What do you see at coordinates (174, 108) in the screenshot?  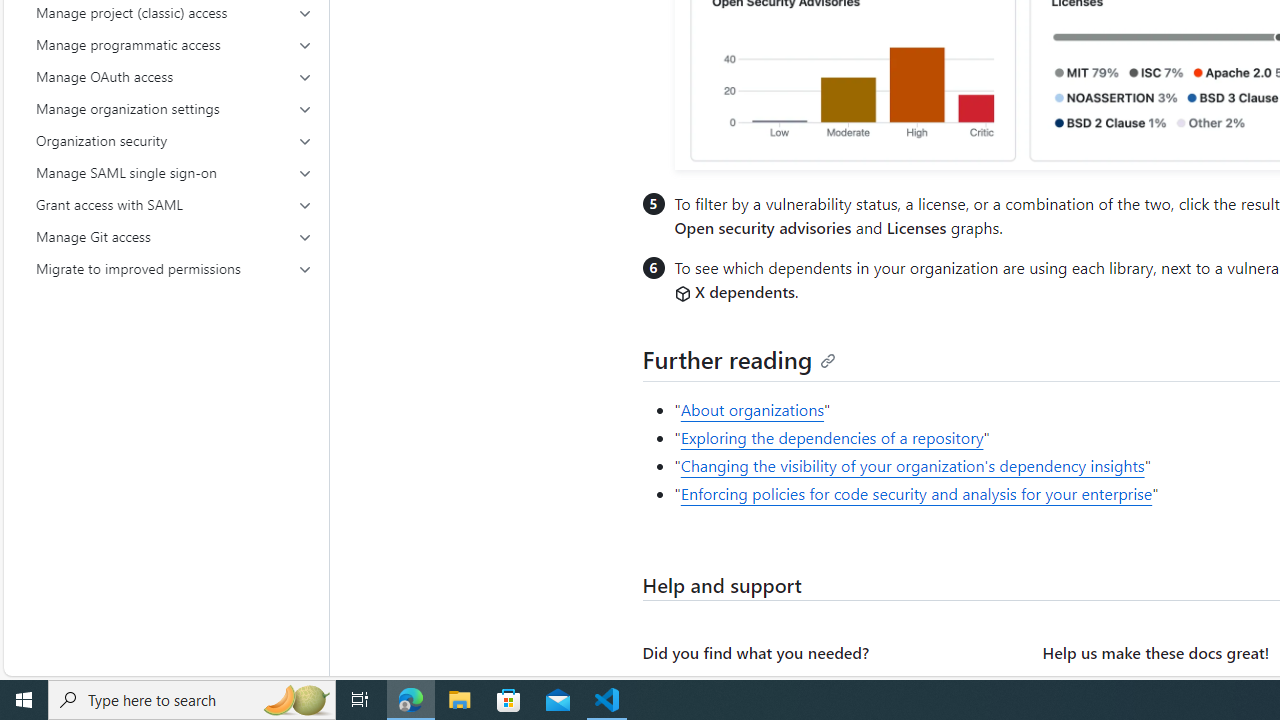 I see `Manage organization settings` at bounding box center [174, 108].